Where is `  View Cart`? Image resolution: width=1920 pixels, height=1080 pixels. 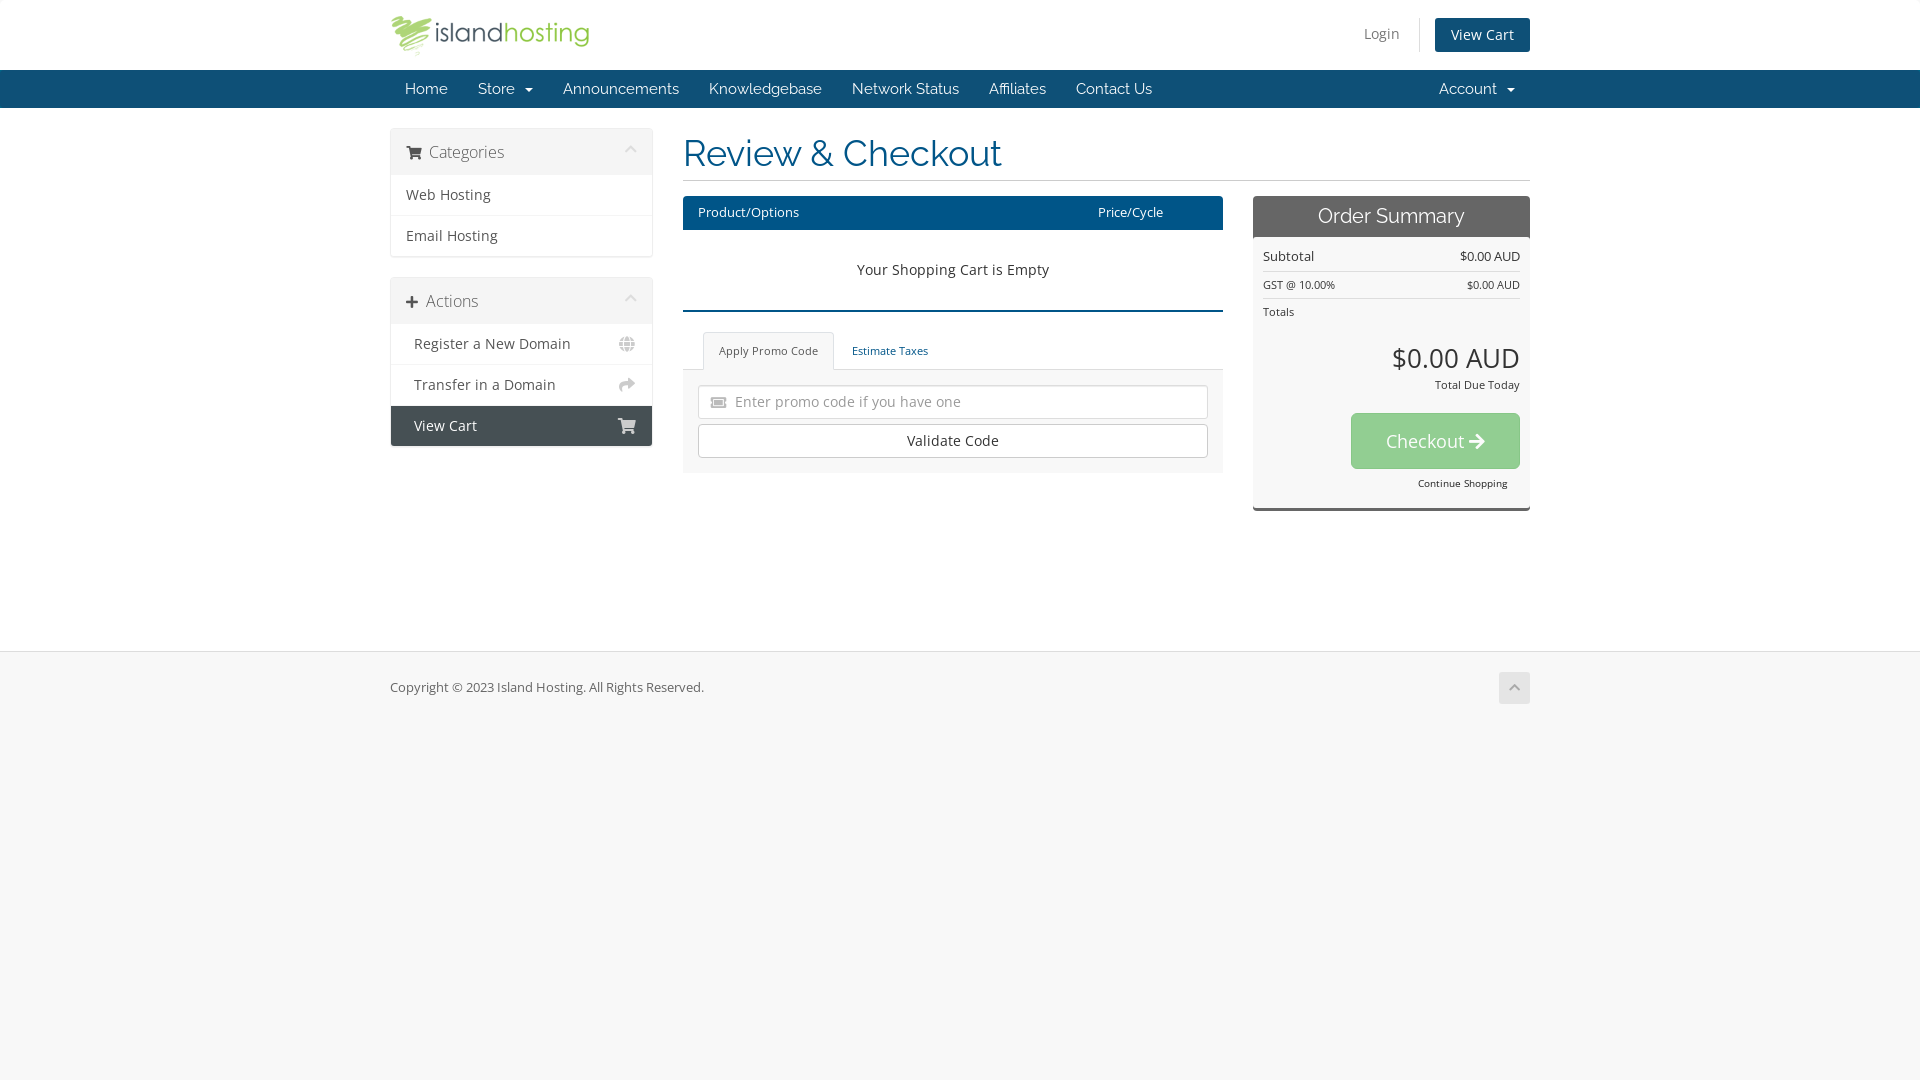   View Cart is located at coordinates (522, 426).